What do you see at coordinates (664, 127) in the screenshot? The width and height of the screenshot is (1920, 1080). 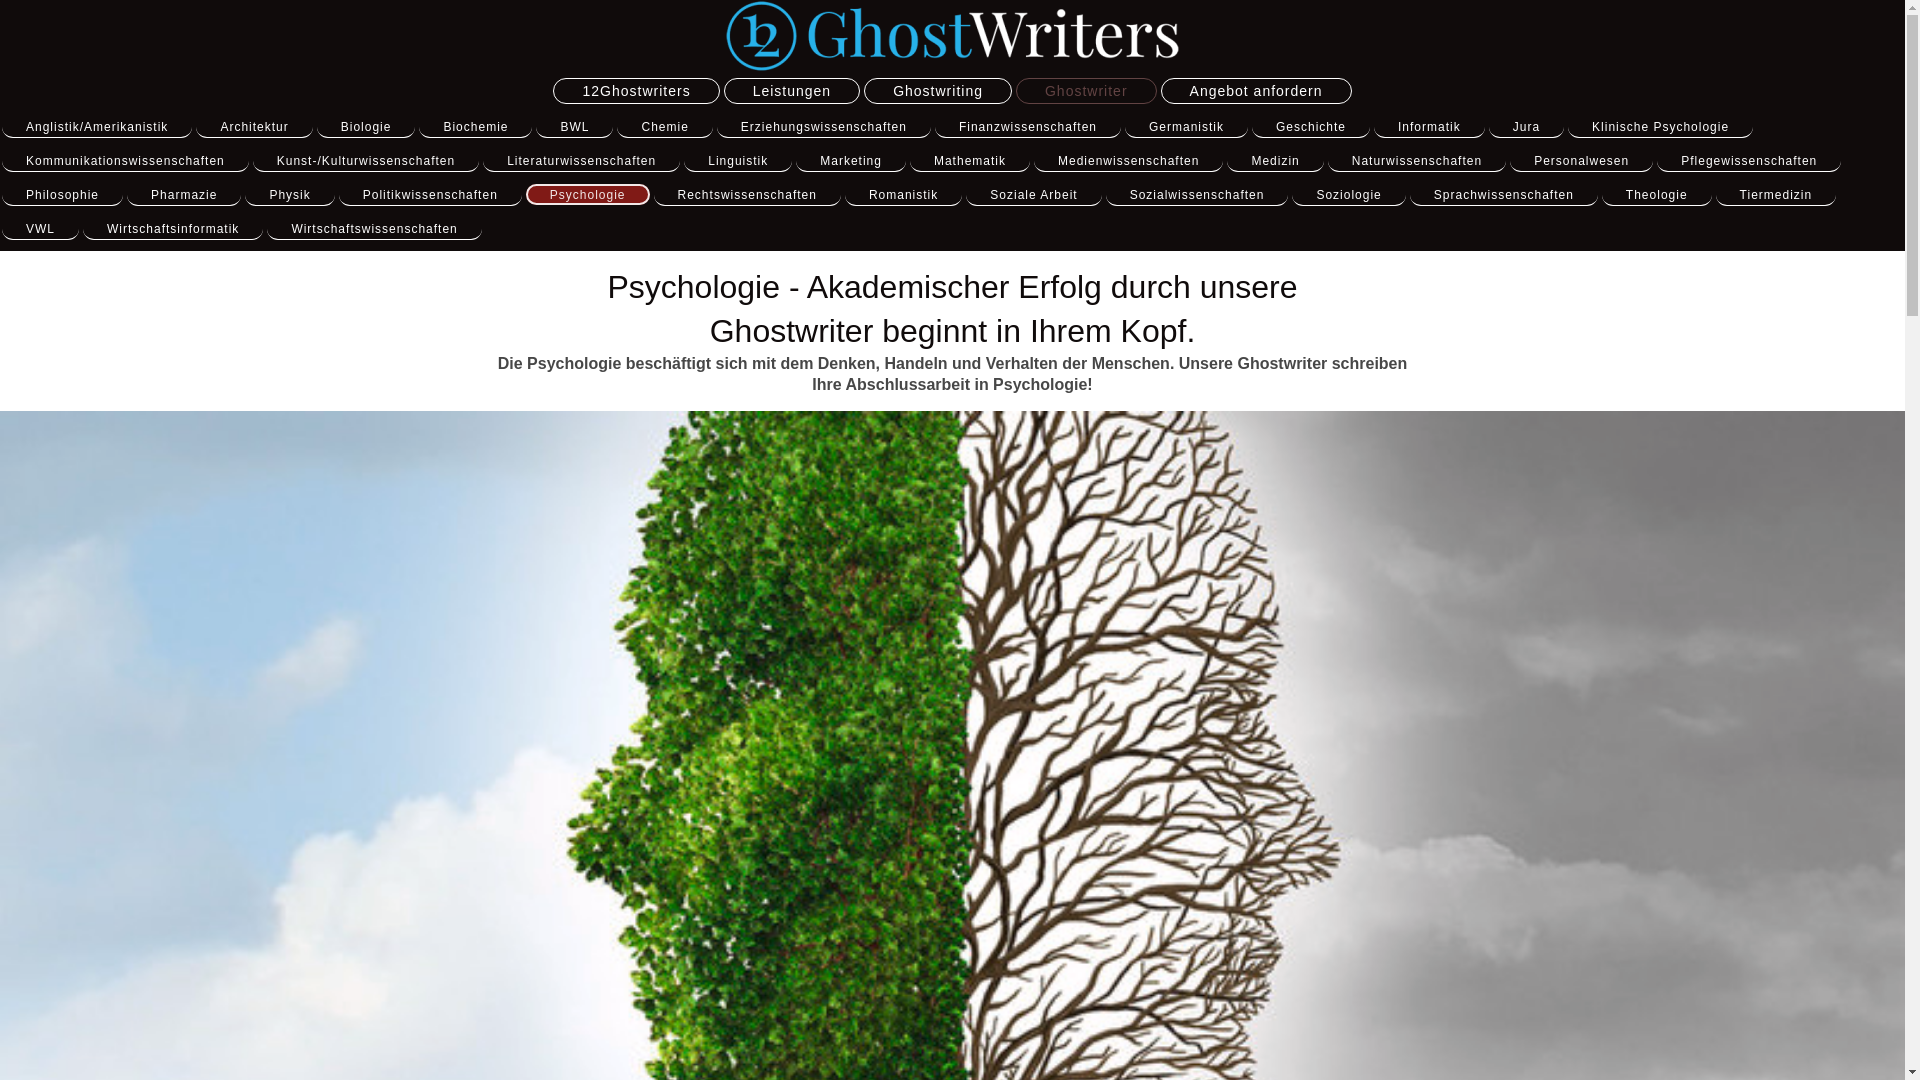 I see `Chemie` at bounding box center [664, 127].